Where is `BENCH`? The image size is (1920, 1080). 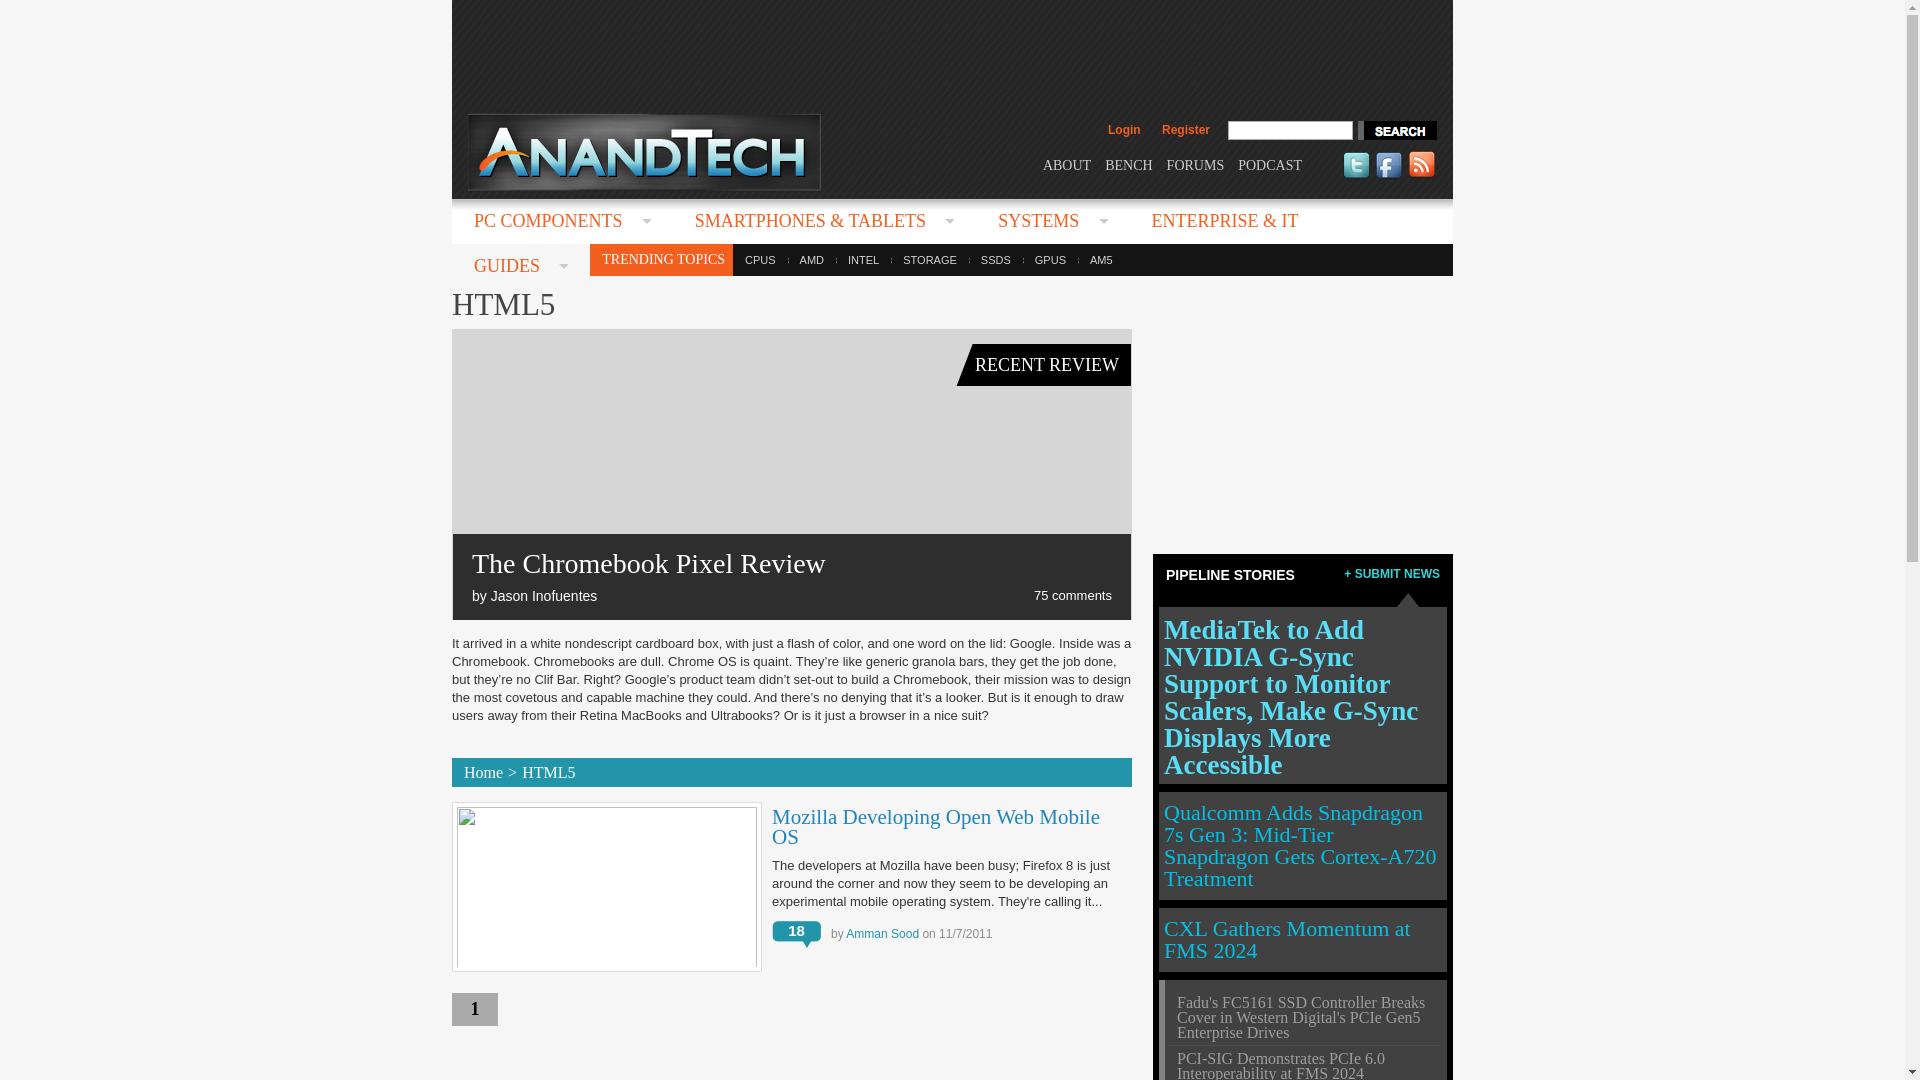
BENCH is located at coordinates (1128, 164).